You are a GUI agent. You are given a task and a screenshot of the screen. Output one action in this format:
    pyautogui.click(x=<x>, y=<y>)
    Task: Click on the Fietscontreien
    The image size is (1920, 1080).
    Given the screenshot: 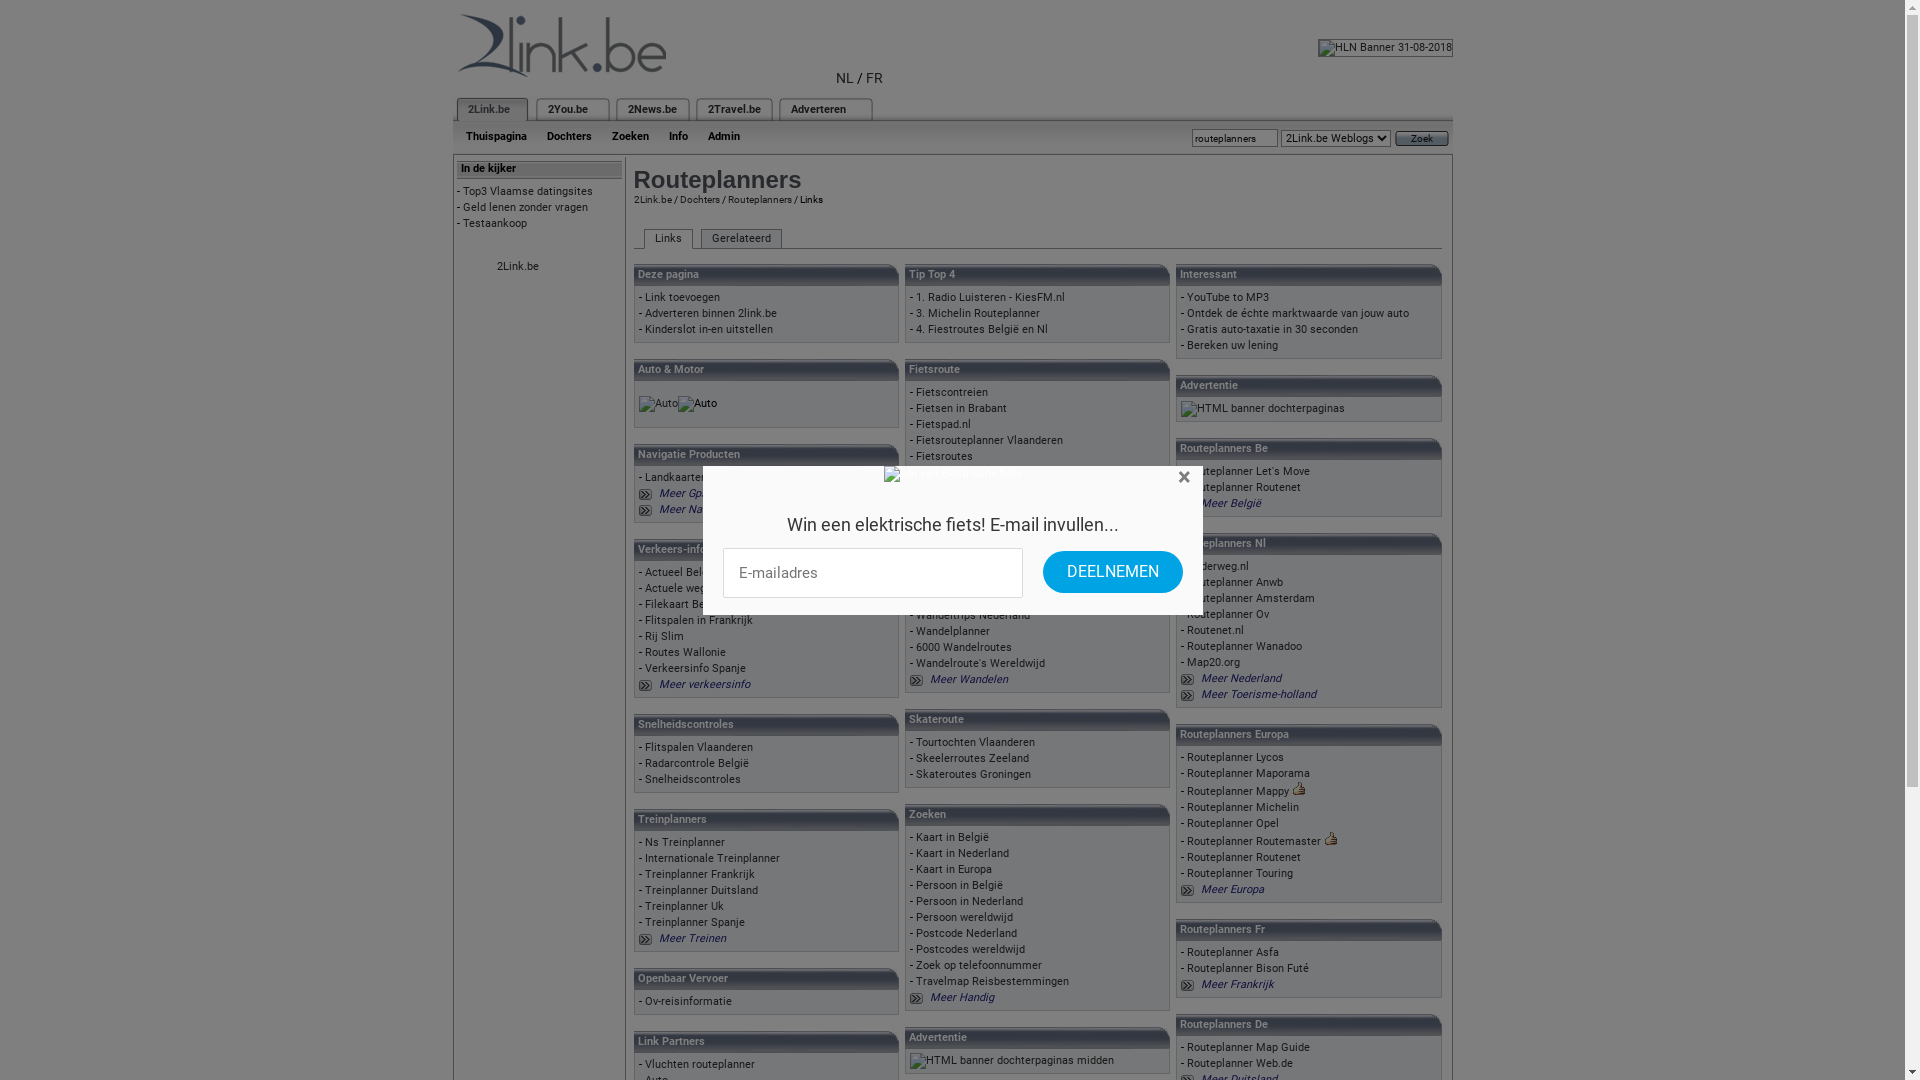 What is the action you would take?
    pyautogui.click(x=952, y=392)
    